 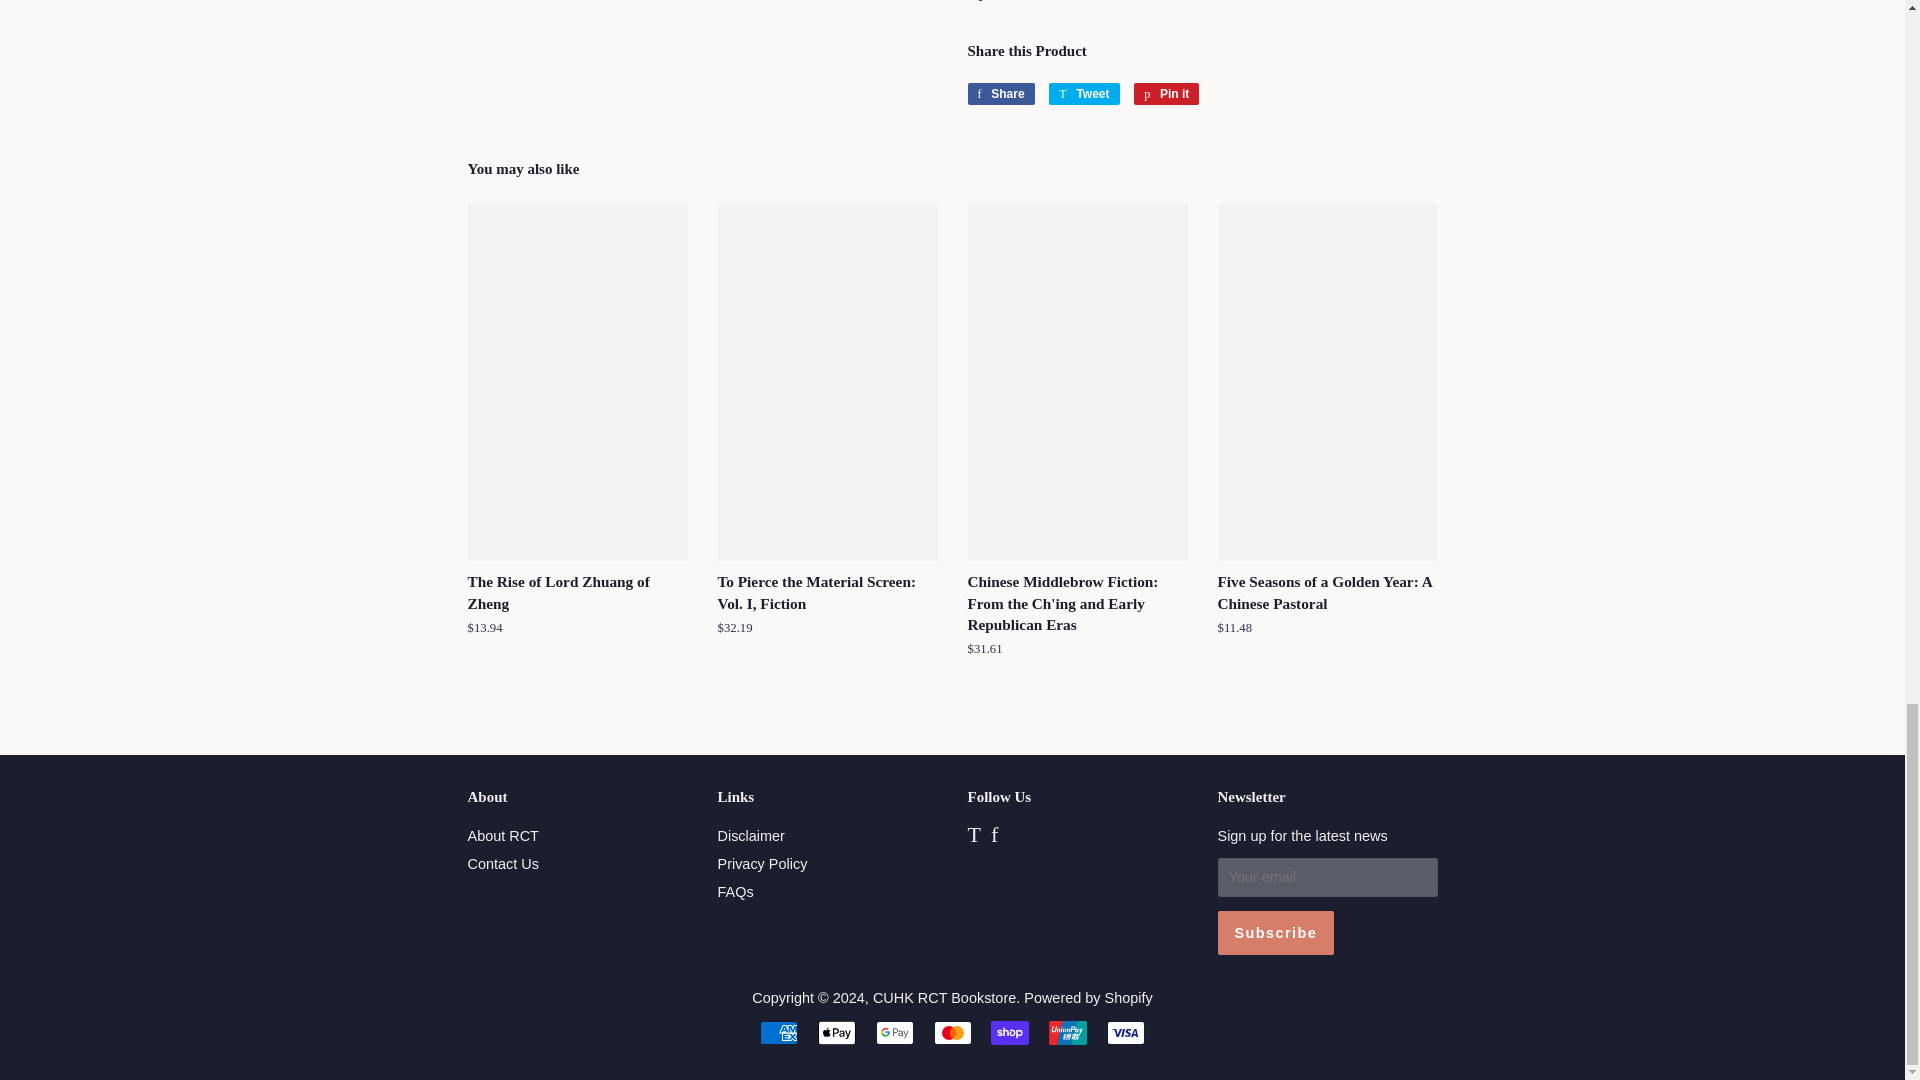 What do you see at coordinates (779, 1032) in the screenshot?
I see `American Express` at bounding box center [779, 1032].